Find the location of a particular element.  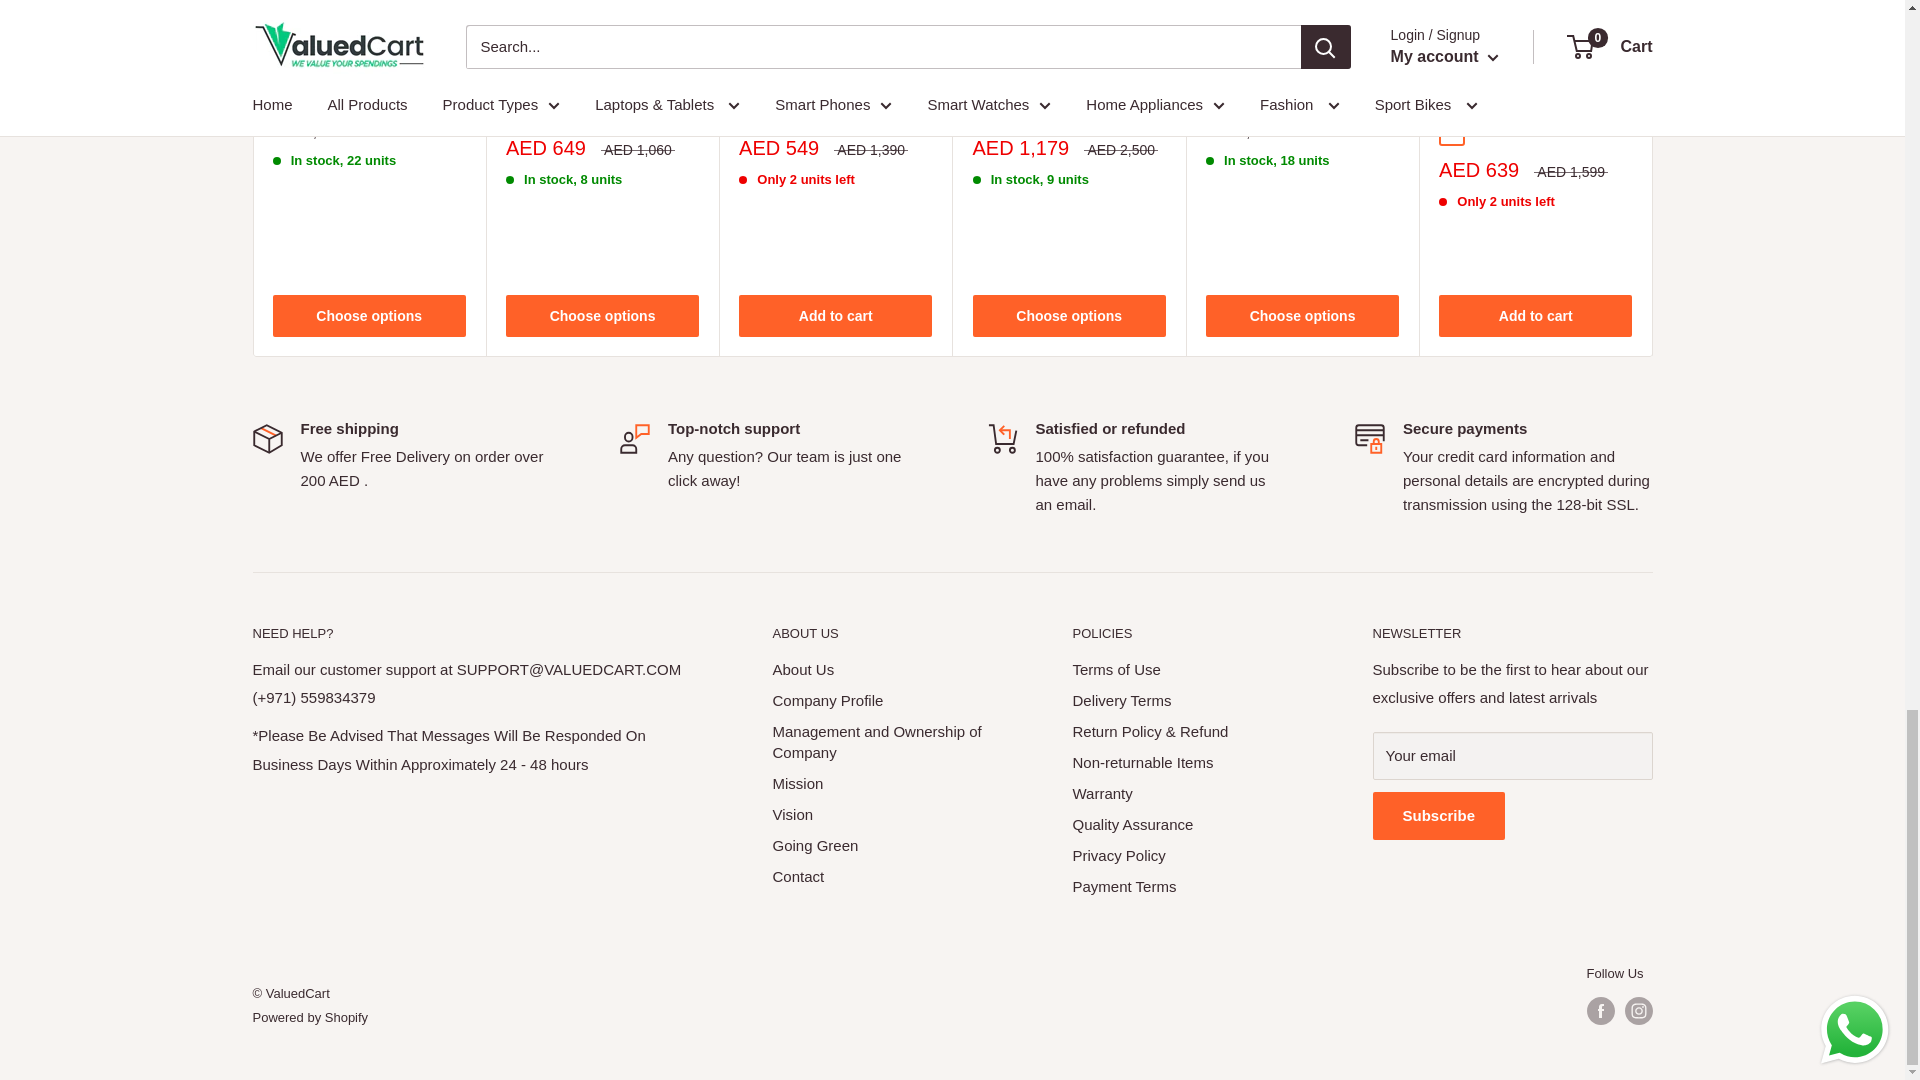

Blue is located at coordinates (1308, 68).